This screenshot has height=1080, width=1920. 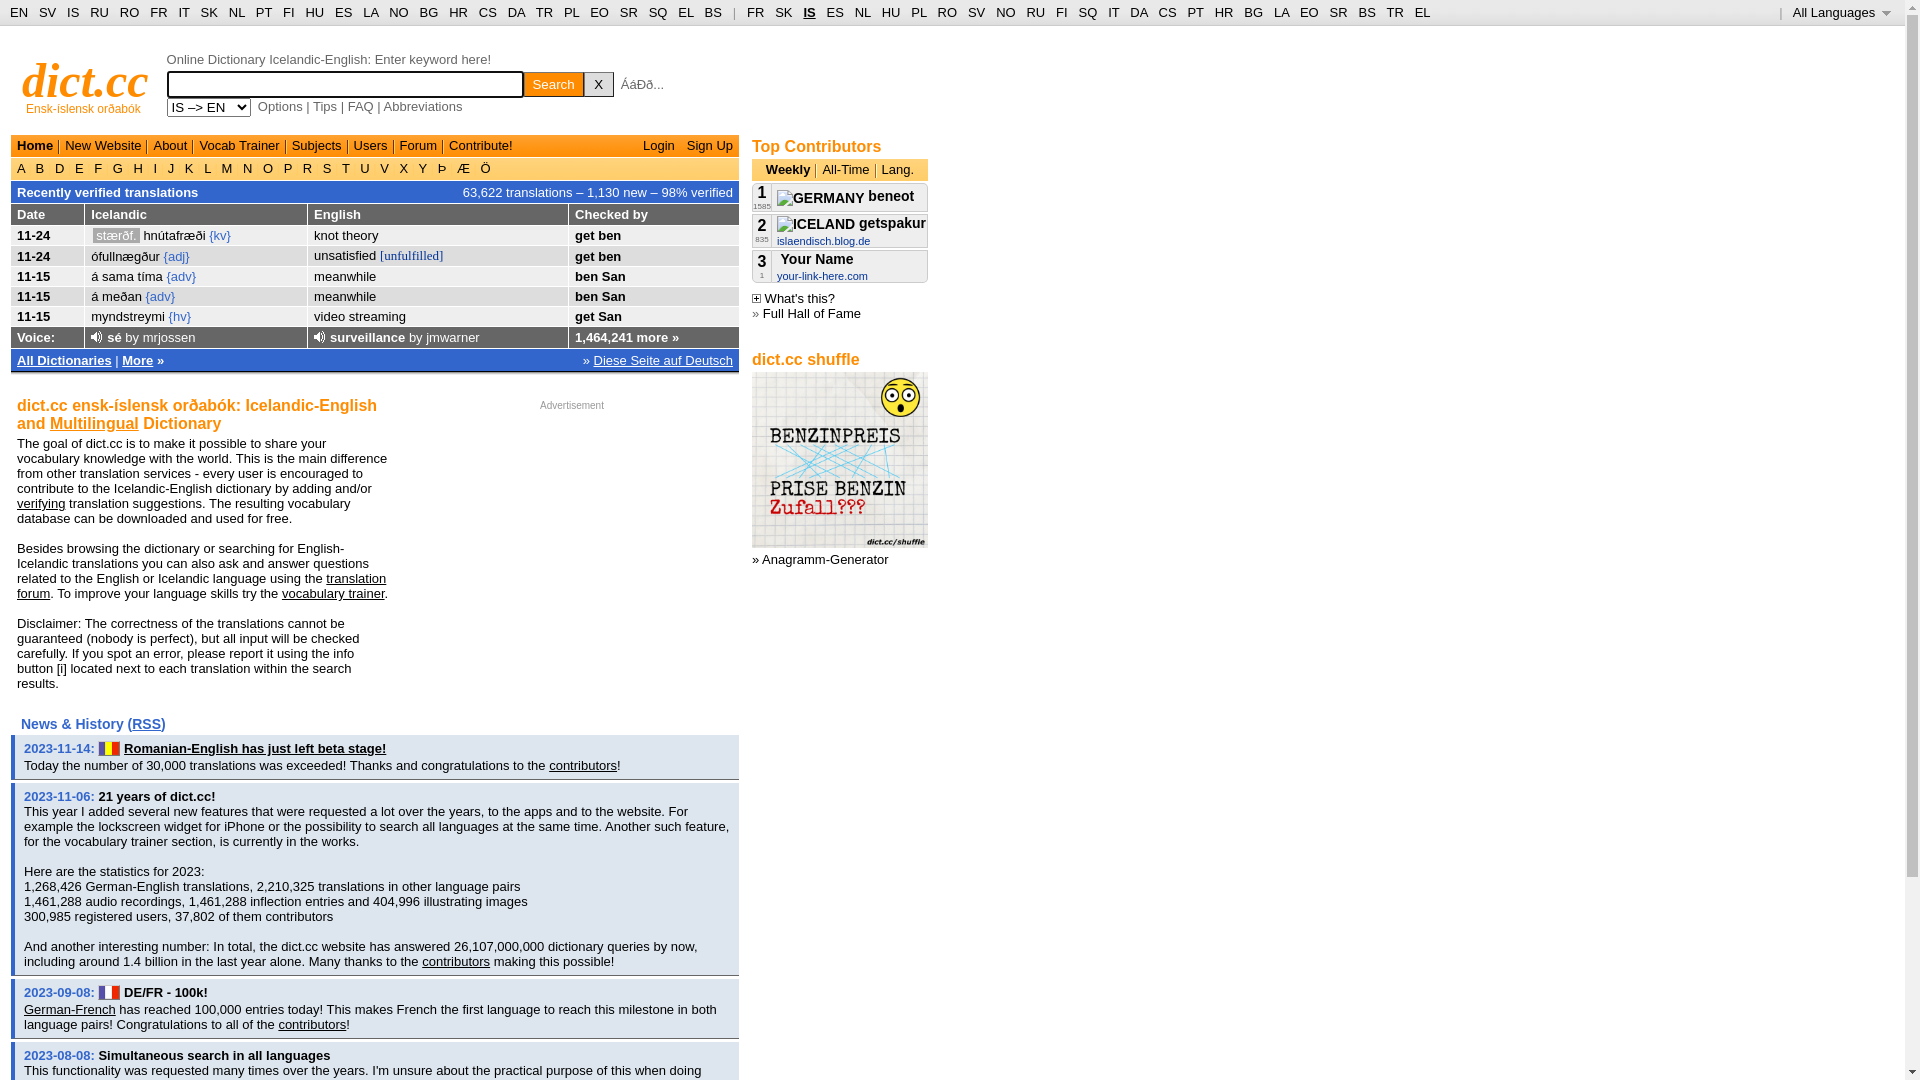 I want to click on knot theory, so click(x=346, y=236).